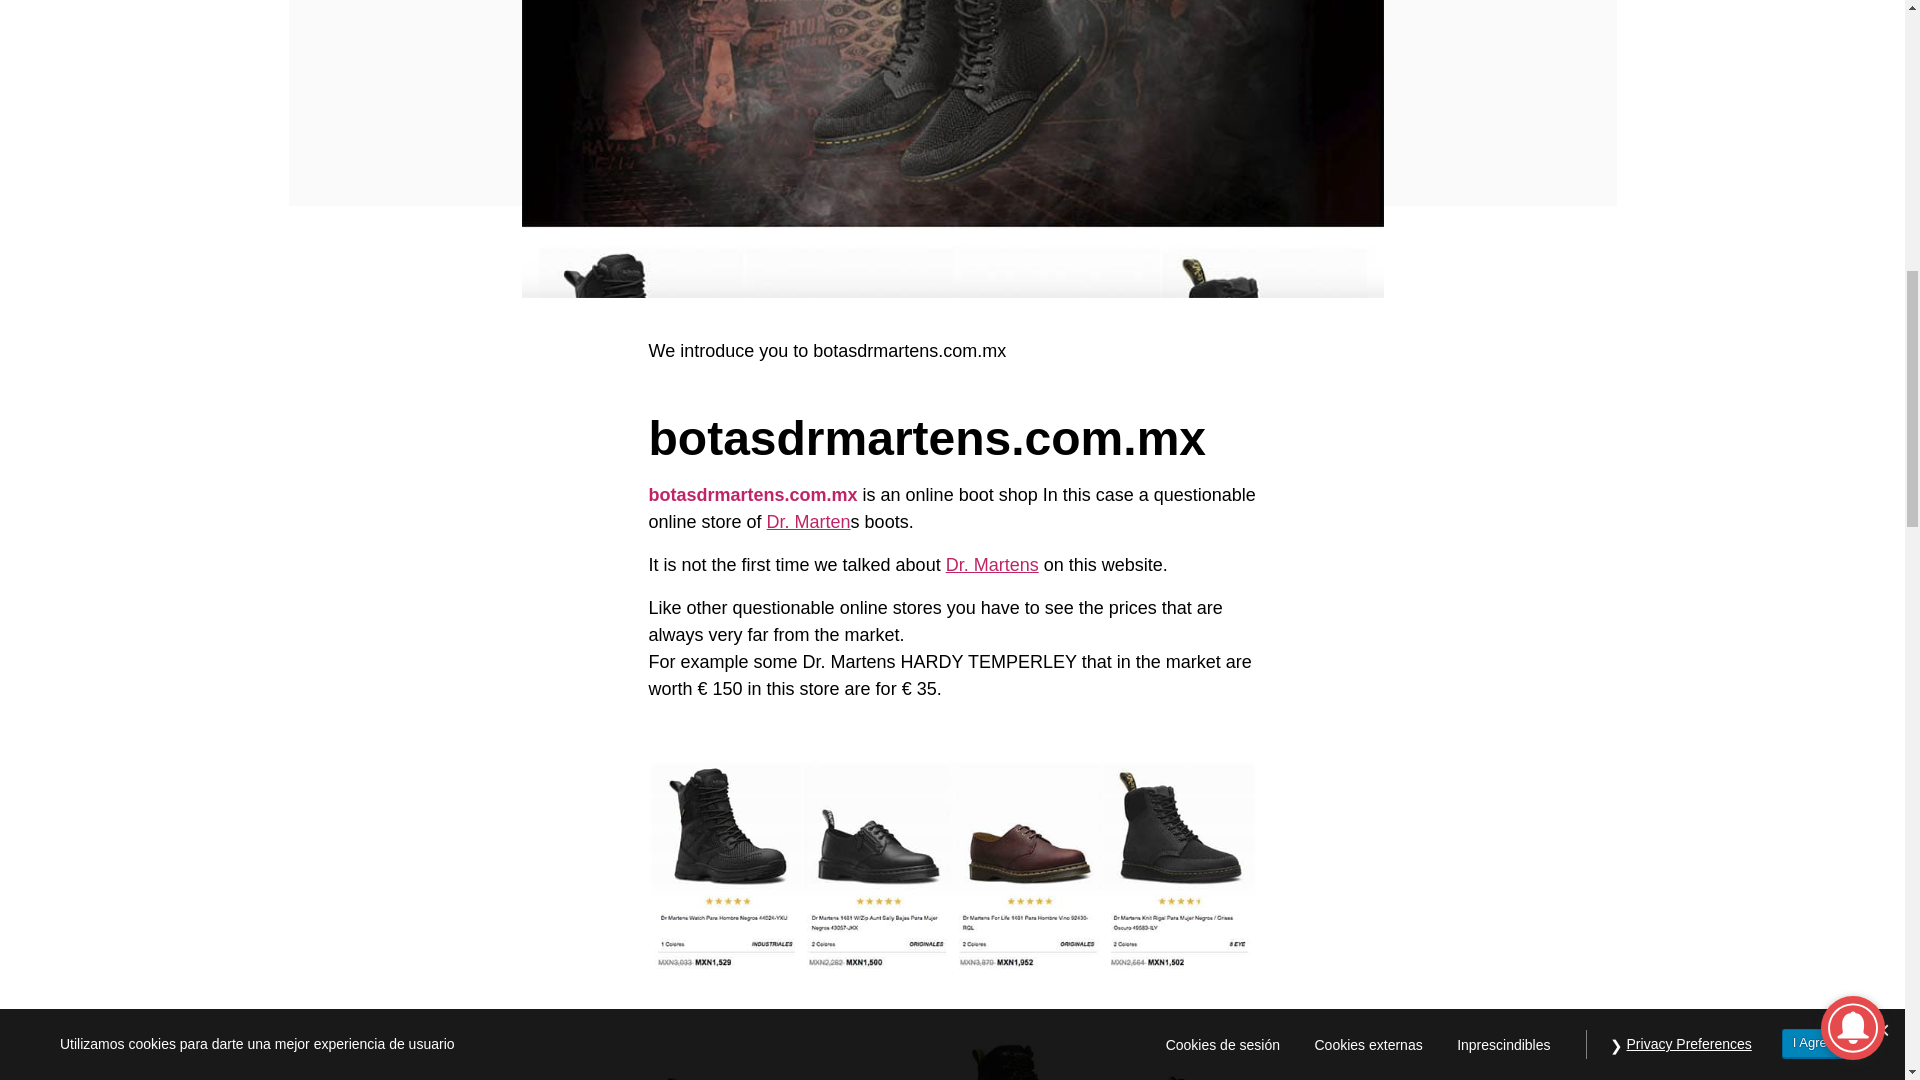 This screenshot has width=1920, height=1080. What do you see at coordinates (808, 522) in the screenshot?
I see `Dr. Marten` at bounding box center [808, 522].